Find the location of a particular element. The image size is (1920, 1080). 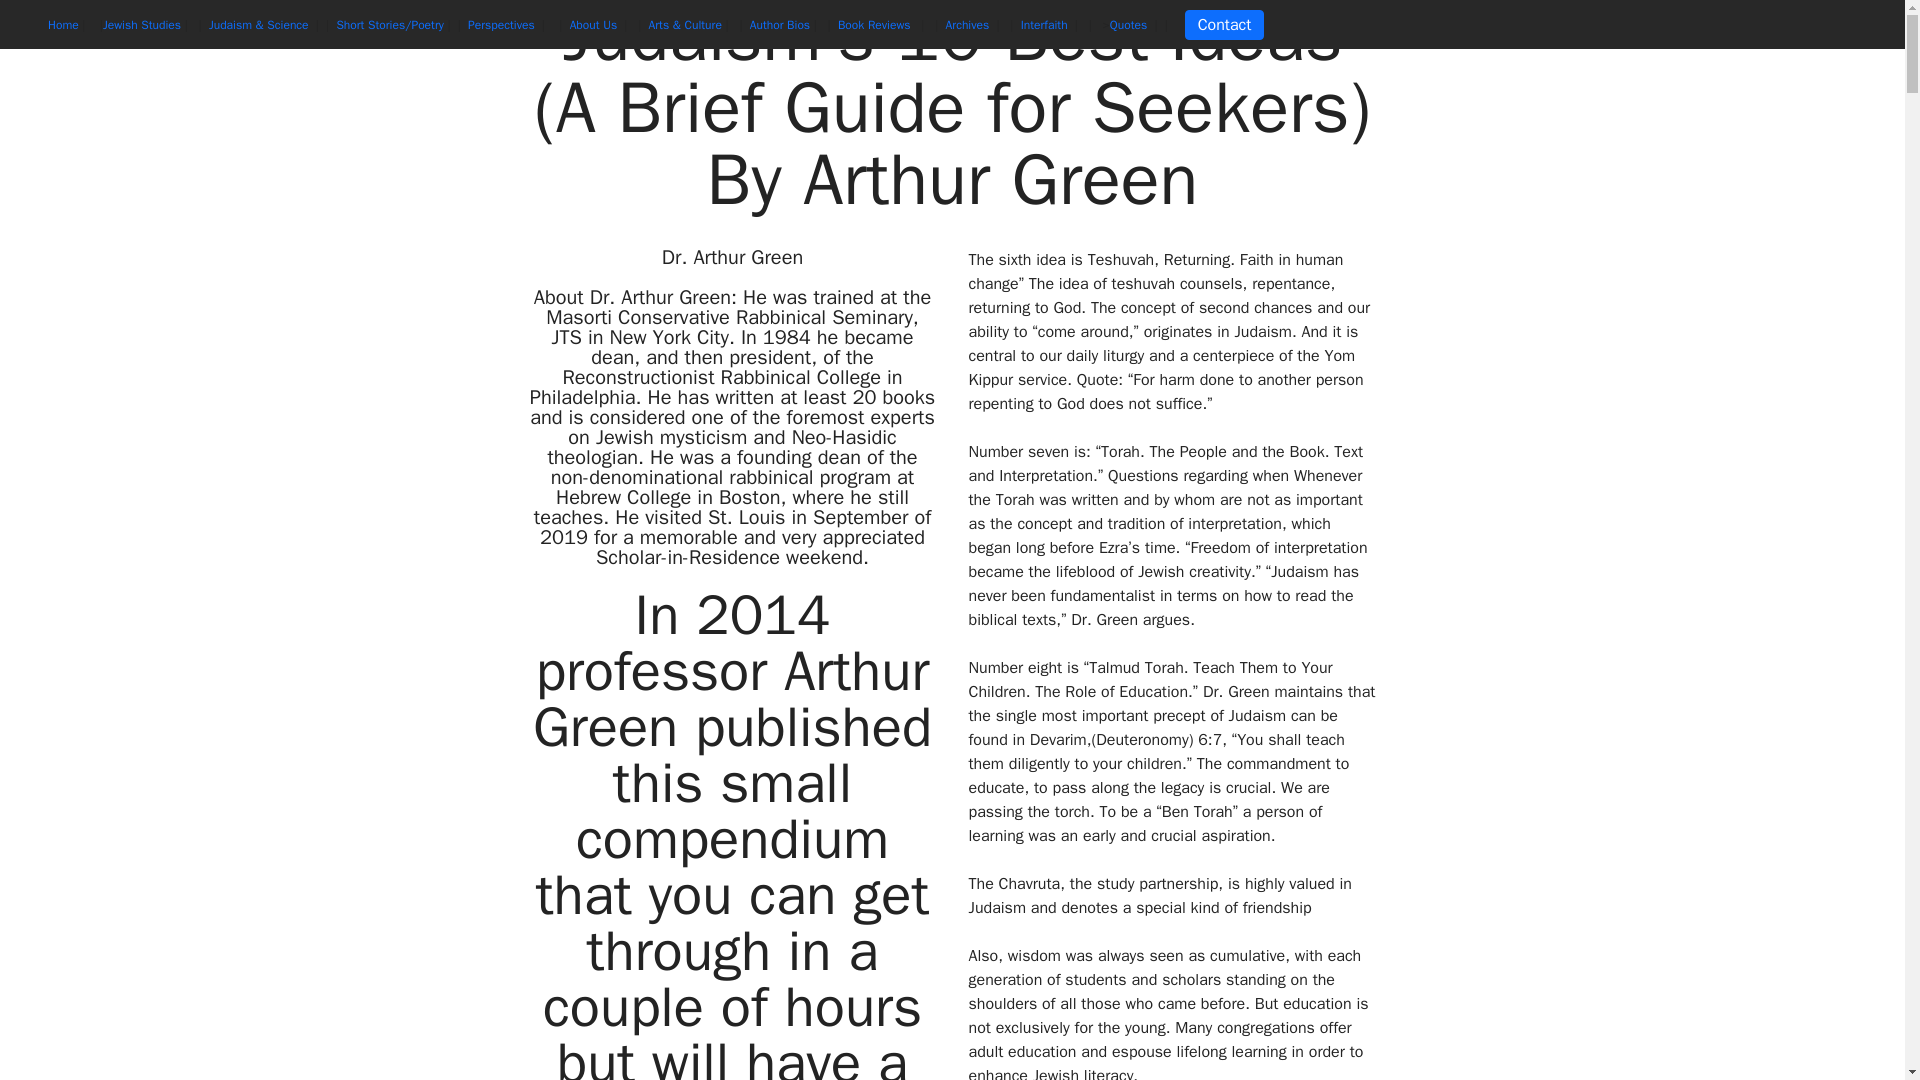

Archives  is located at coordinates (969, 25).